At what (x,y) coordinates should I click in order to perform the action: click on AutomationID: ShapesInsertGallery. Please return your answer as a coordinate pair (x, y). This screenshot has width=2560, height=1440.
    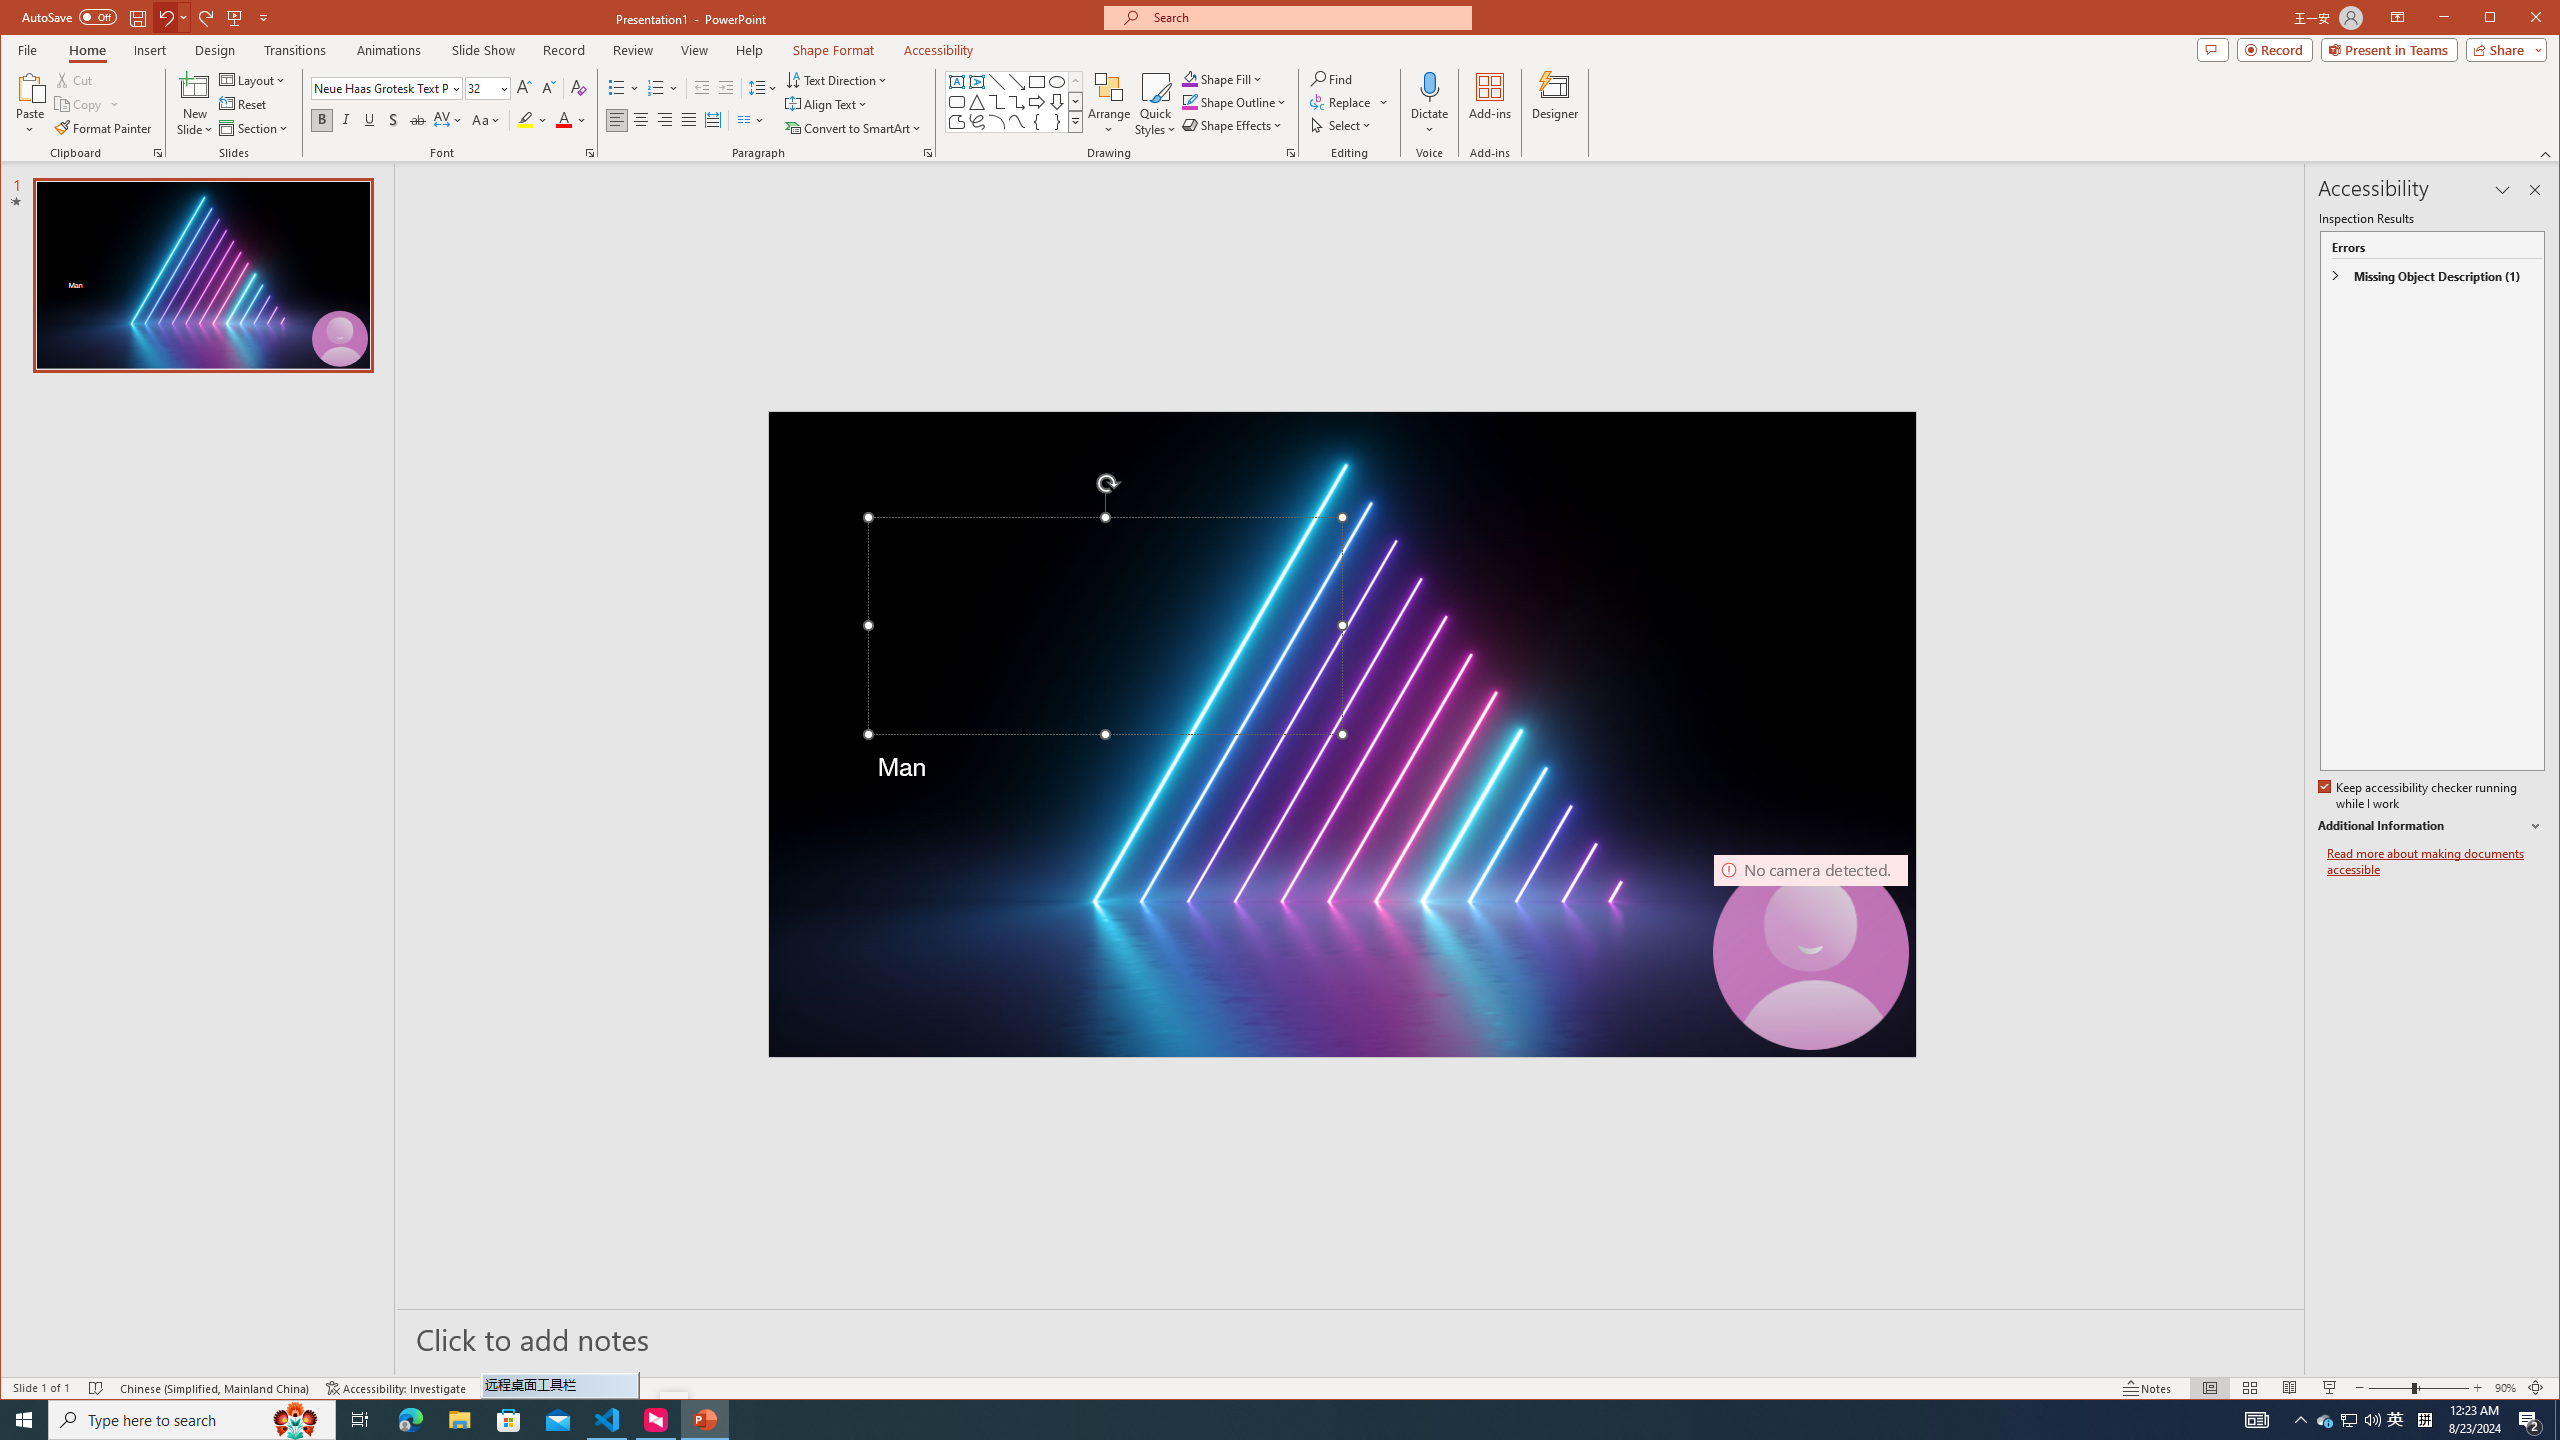
    Looking at the image, I should click on (1014, 101).